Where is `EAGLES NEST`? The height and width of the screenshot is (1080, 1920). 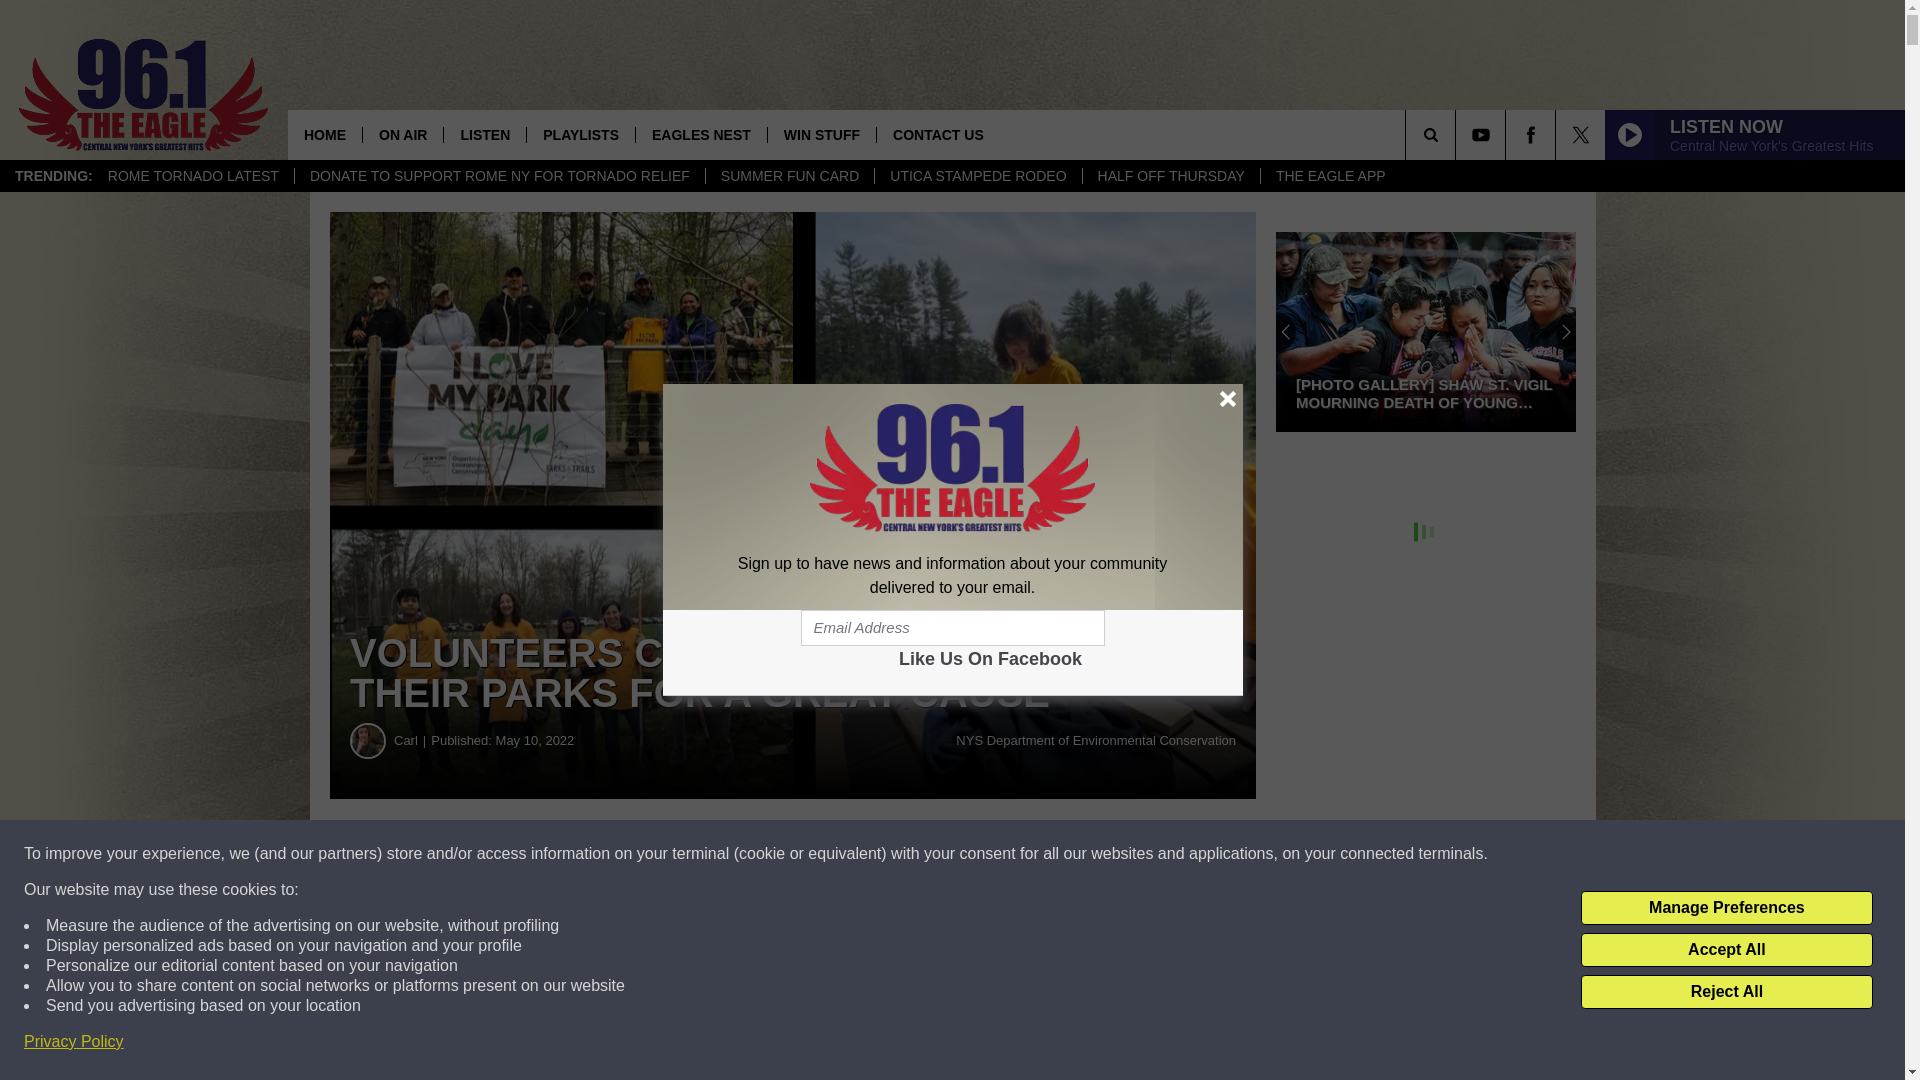
EAGLES NEST is located at coordinates (700, 134).